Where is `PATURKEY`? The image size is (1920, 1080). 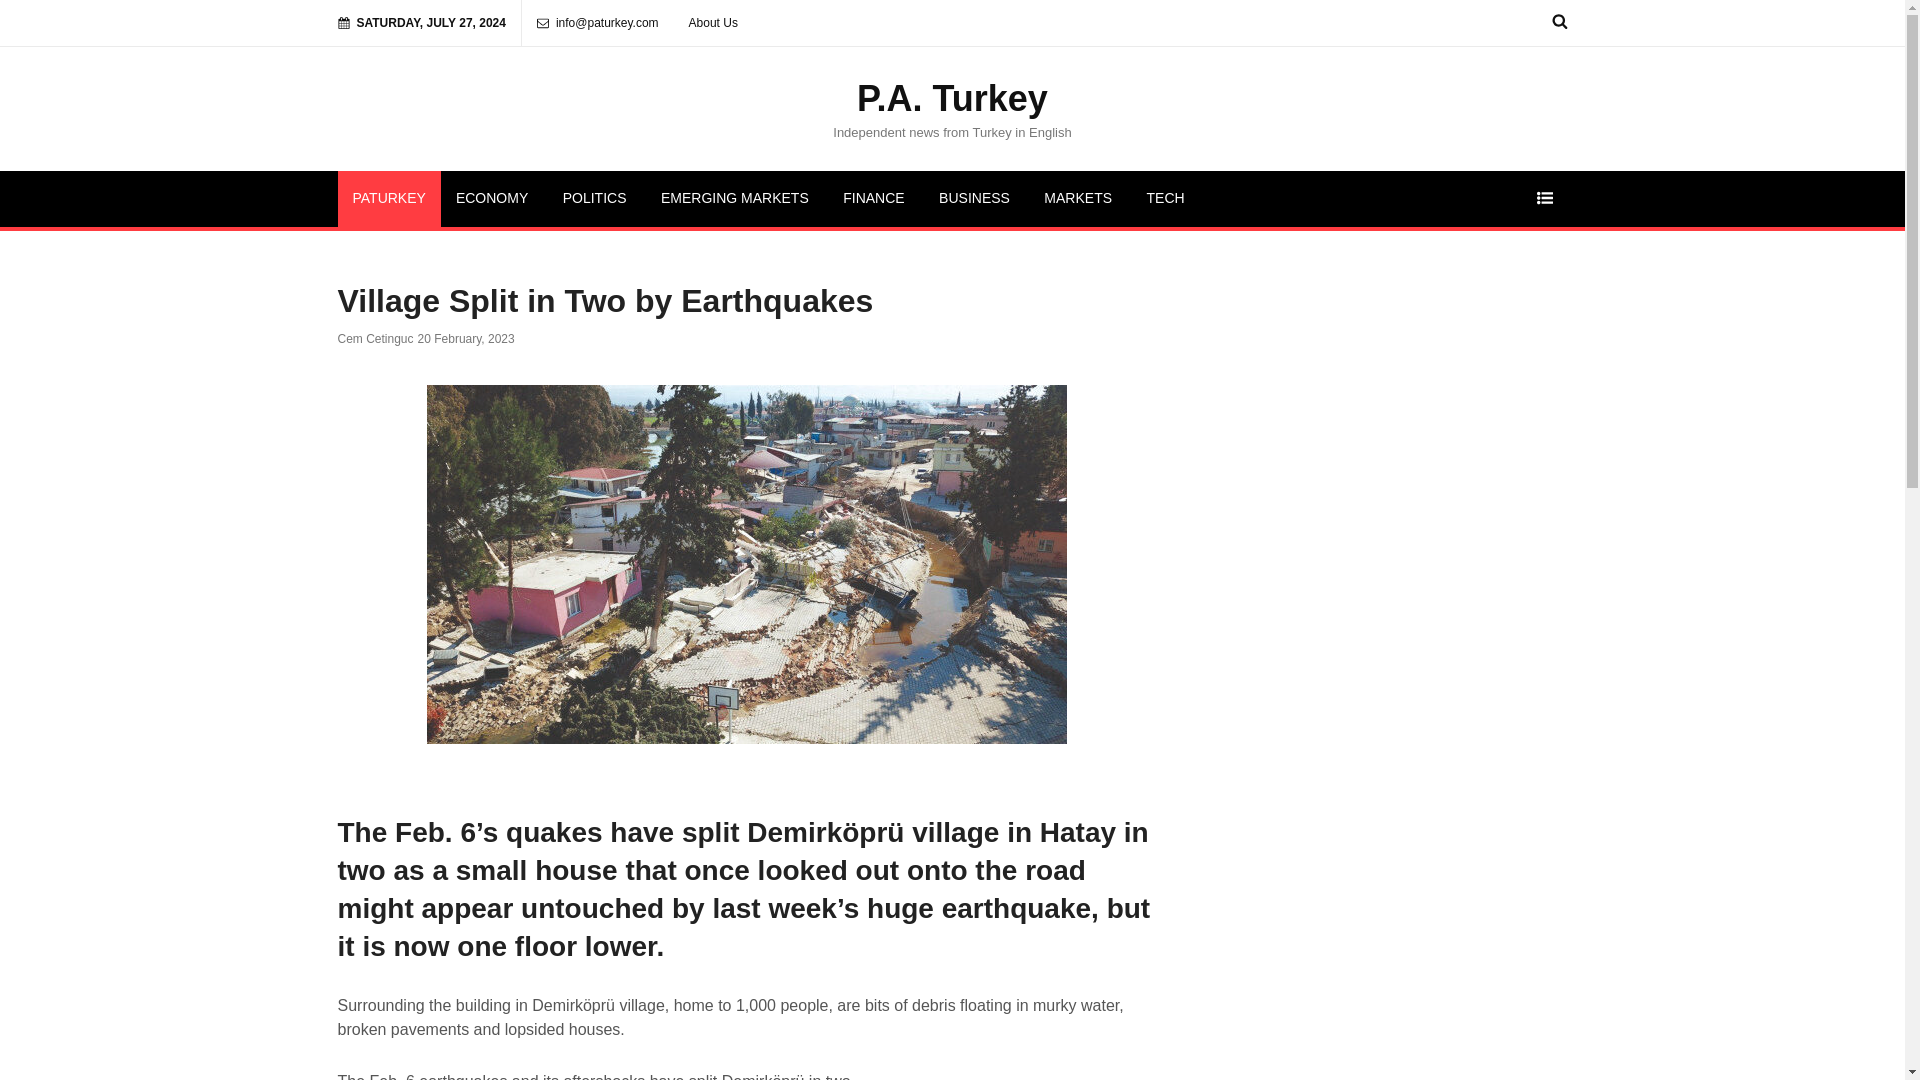 PATURKEY is located at coordinates (389, 198).